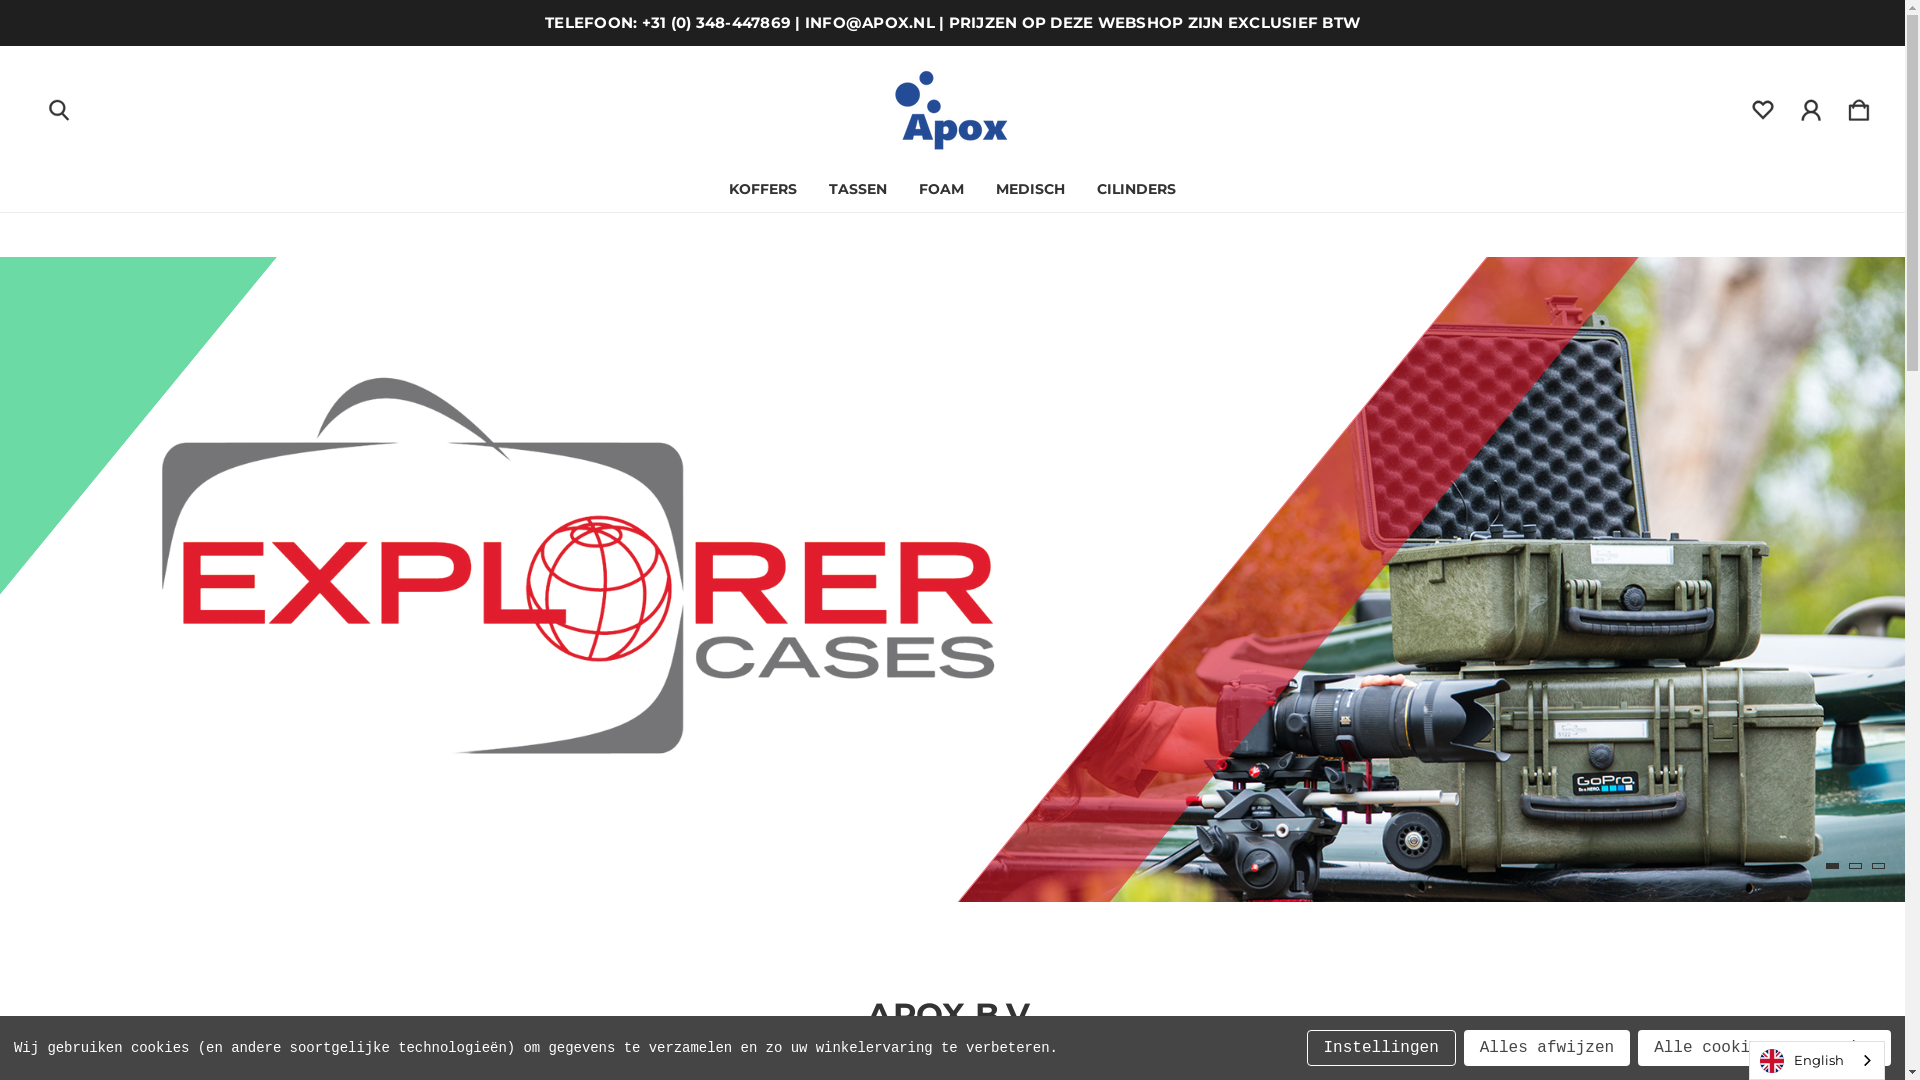 This screenshot has height=1080, width=1920. I want to click on Apox, so click(952, 106).